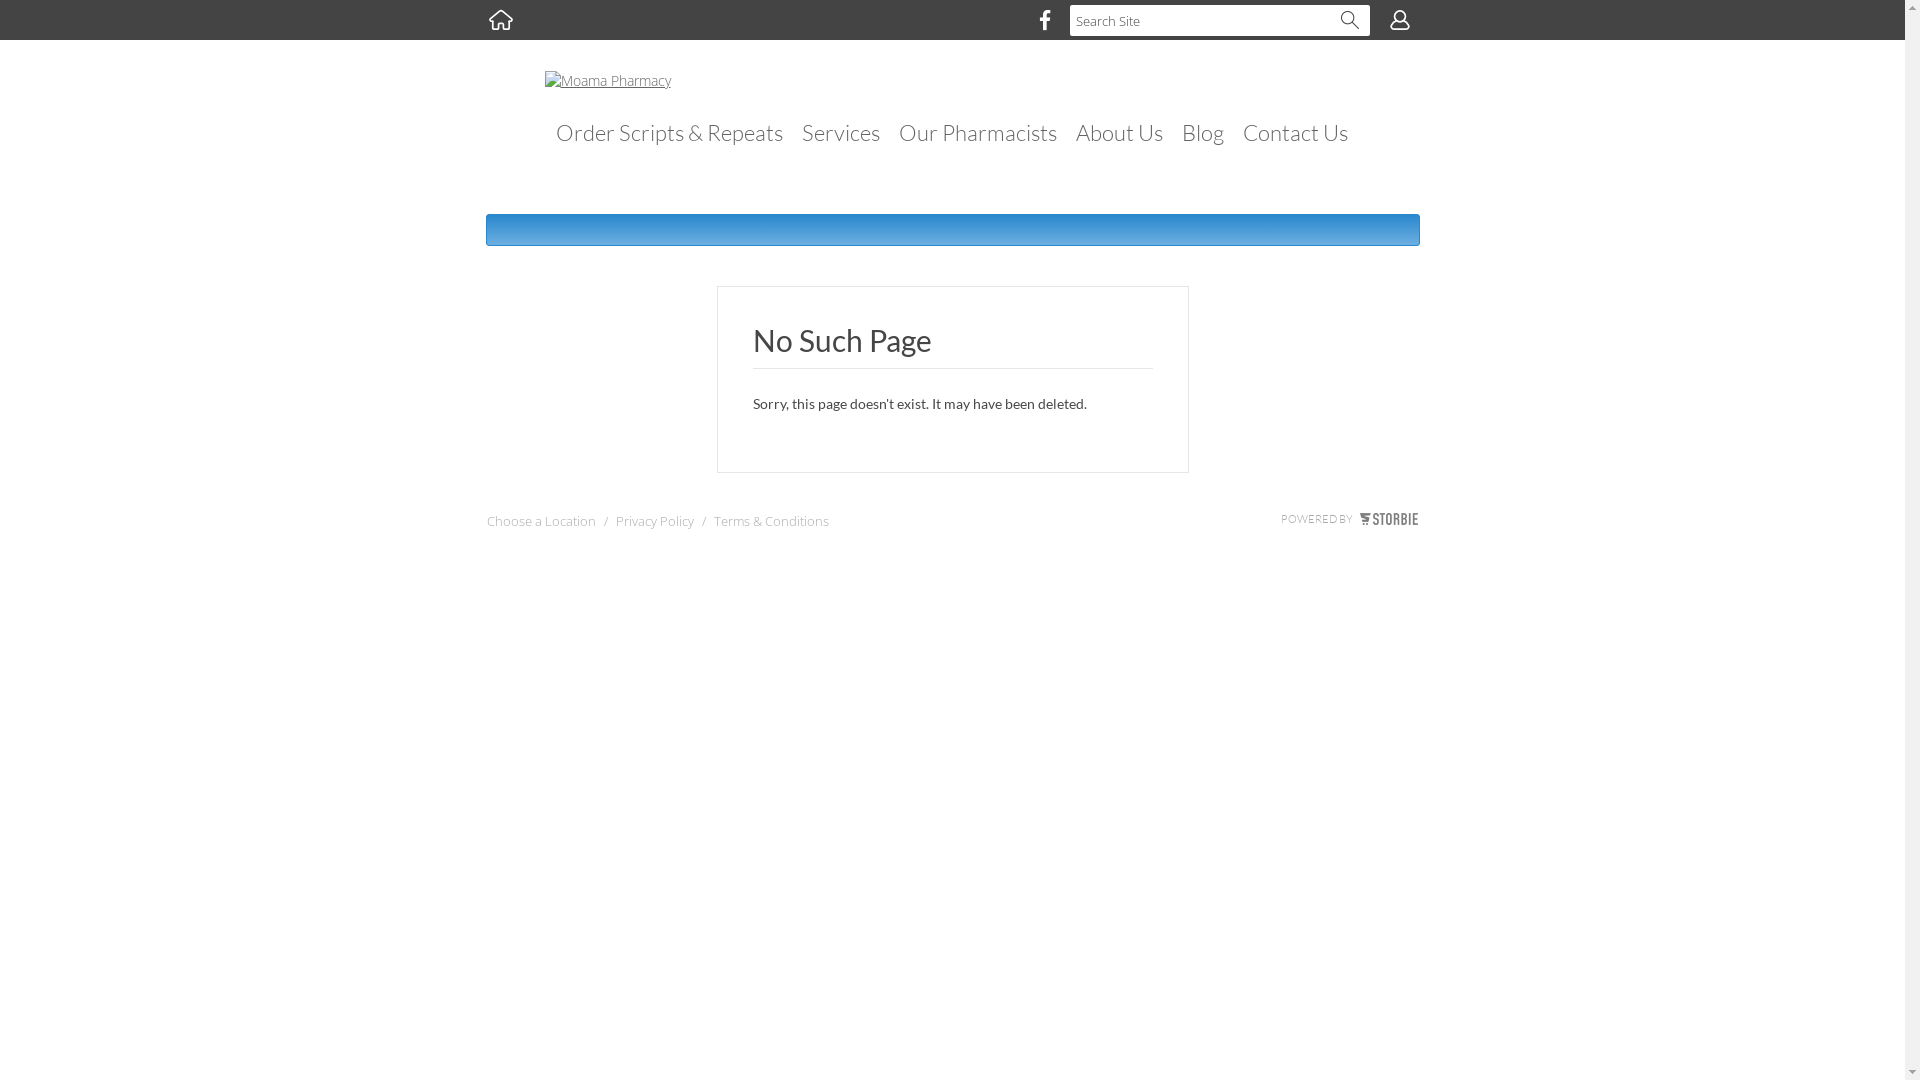  Describe the element at coordinates (655, 526) in the screenshot. I see `Privacy Policy` at that location.